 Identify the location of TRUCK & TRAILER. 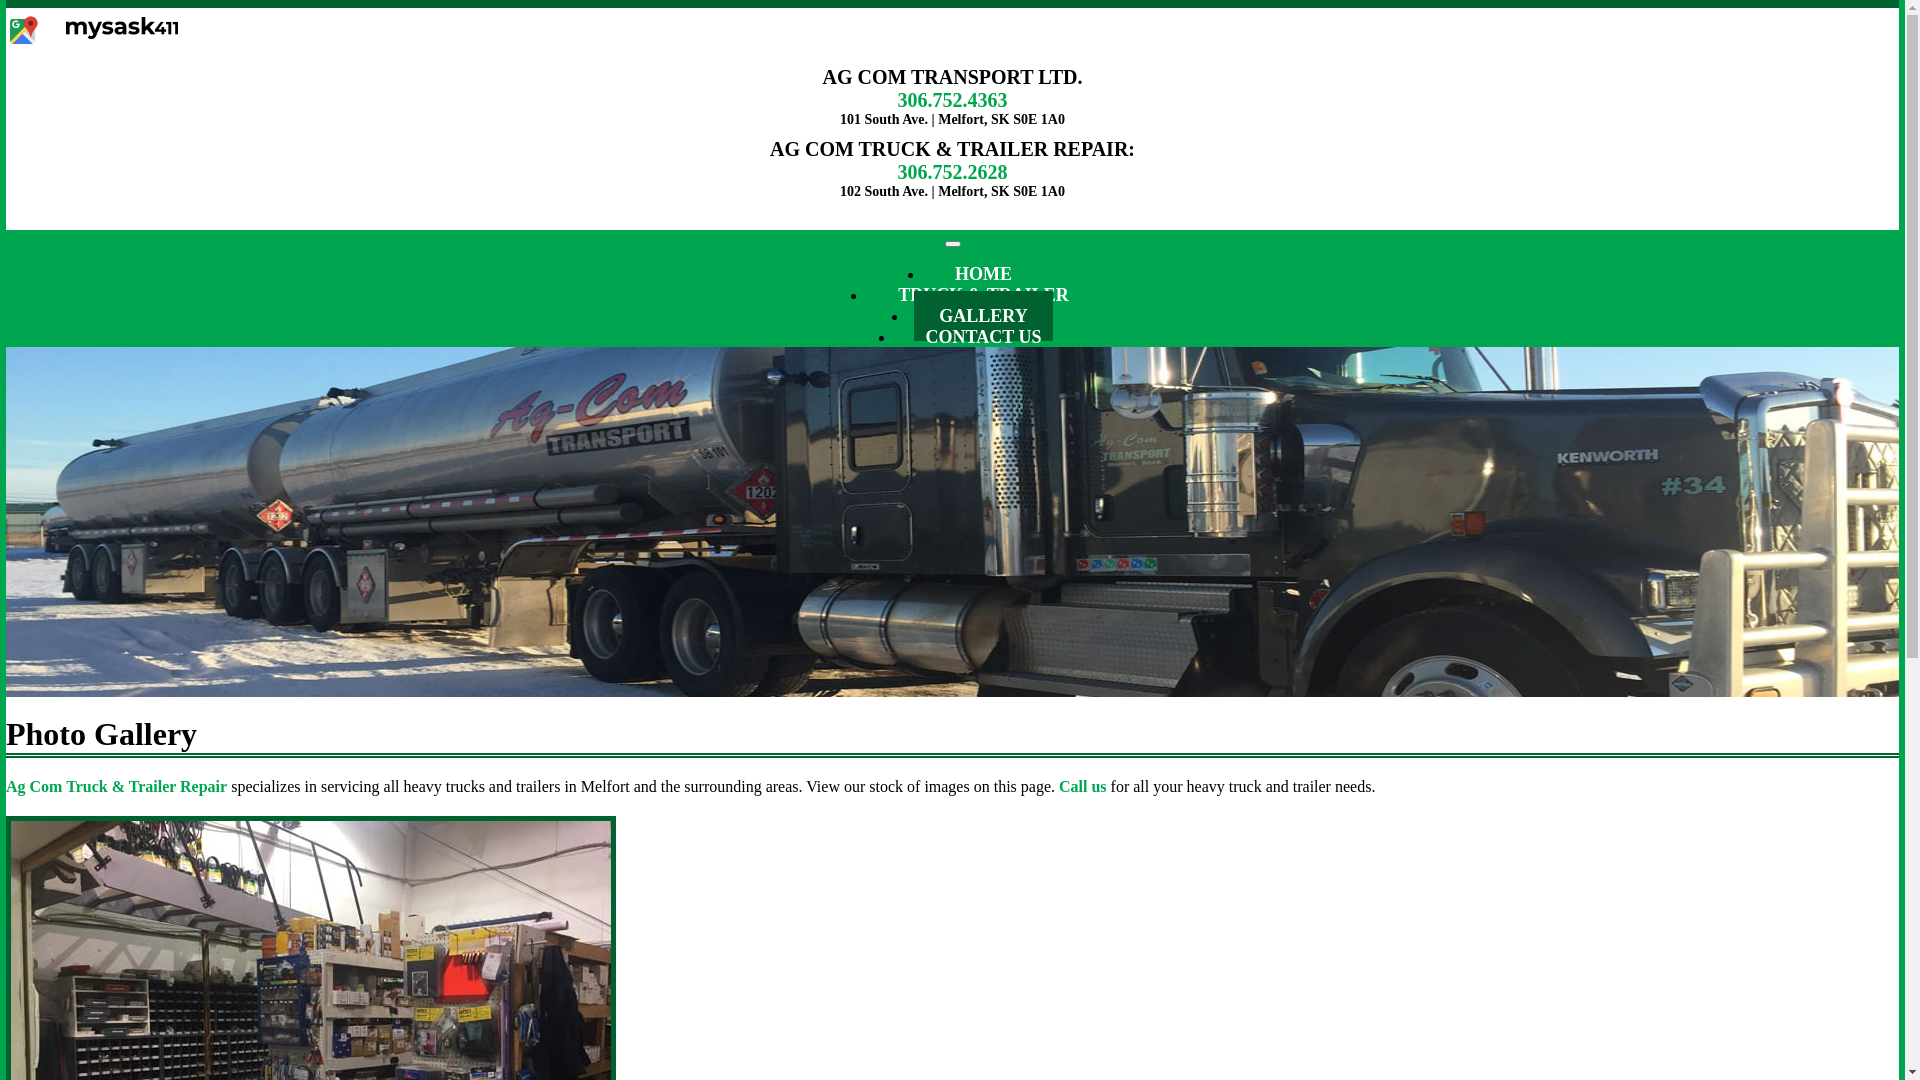
(984, 295).